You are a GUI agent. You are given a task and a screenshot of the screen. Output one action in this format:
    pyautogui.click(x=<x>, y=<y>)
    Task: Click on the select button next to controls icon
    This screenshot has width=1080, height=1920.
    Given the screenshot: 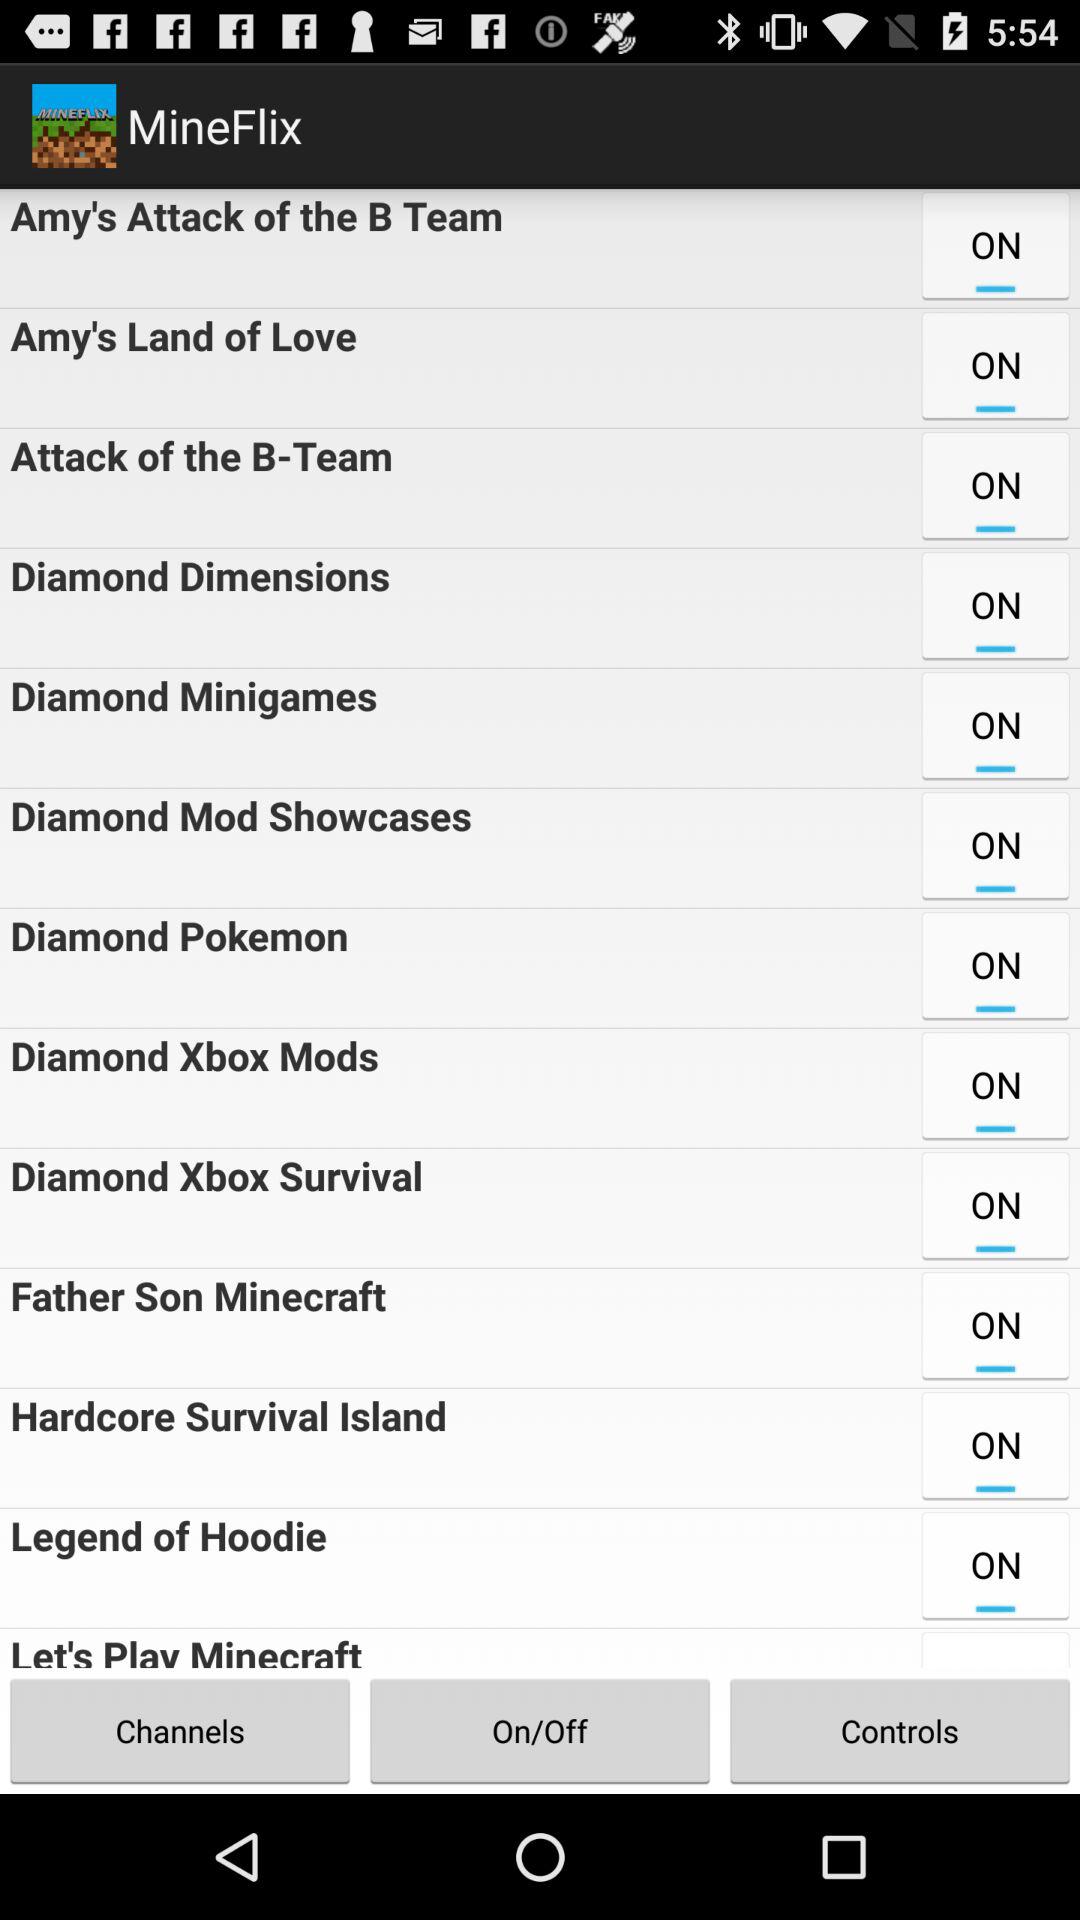 What is the action you would take?
    pyautogui.click(x=540, y=1730)
    